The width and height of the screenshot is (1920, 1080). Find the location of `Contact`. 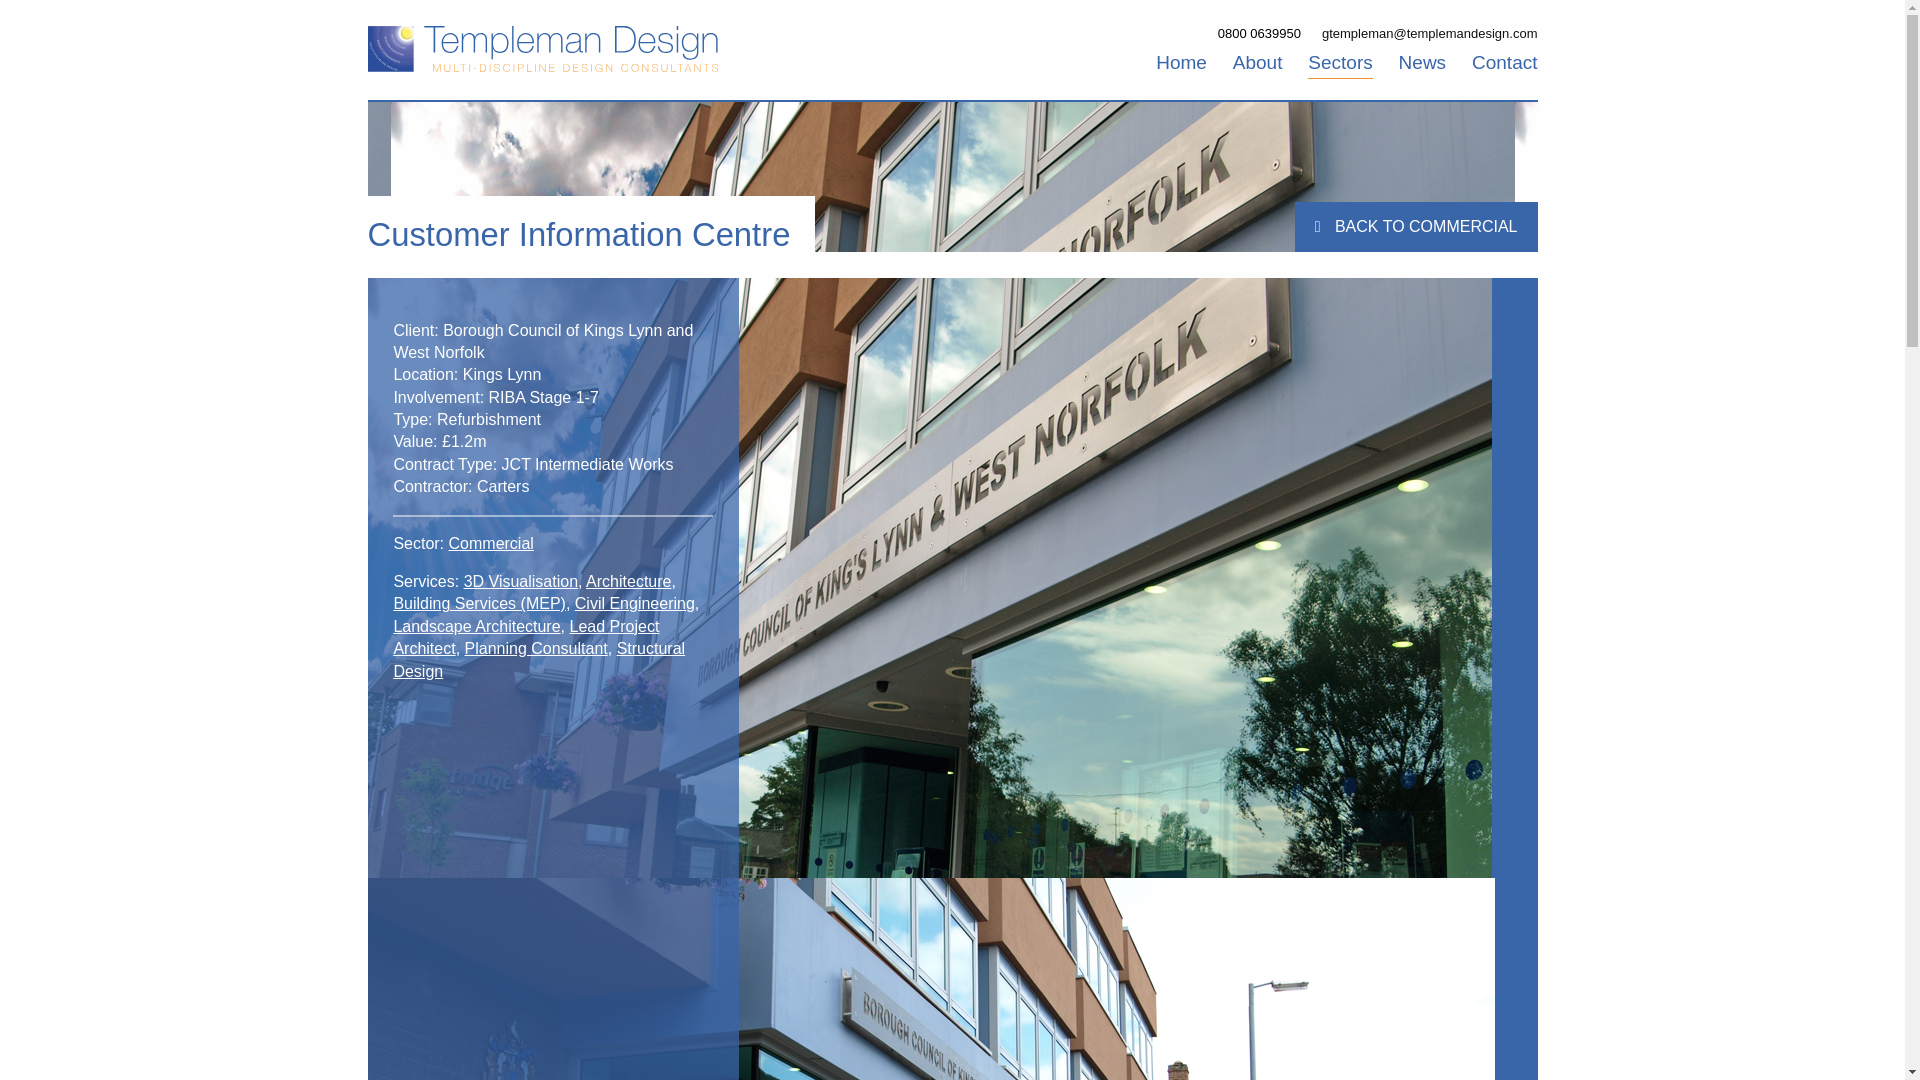

Contact is located at coordinates (1504, 62).